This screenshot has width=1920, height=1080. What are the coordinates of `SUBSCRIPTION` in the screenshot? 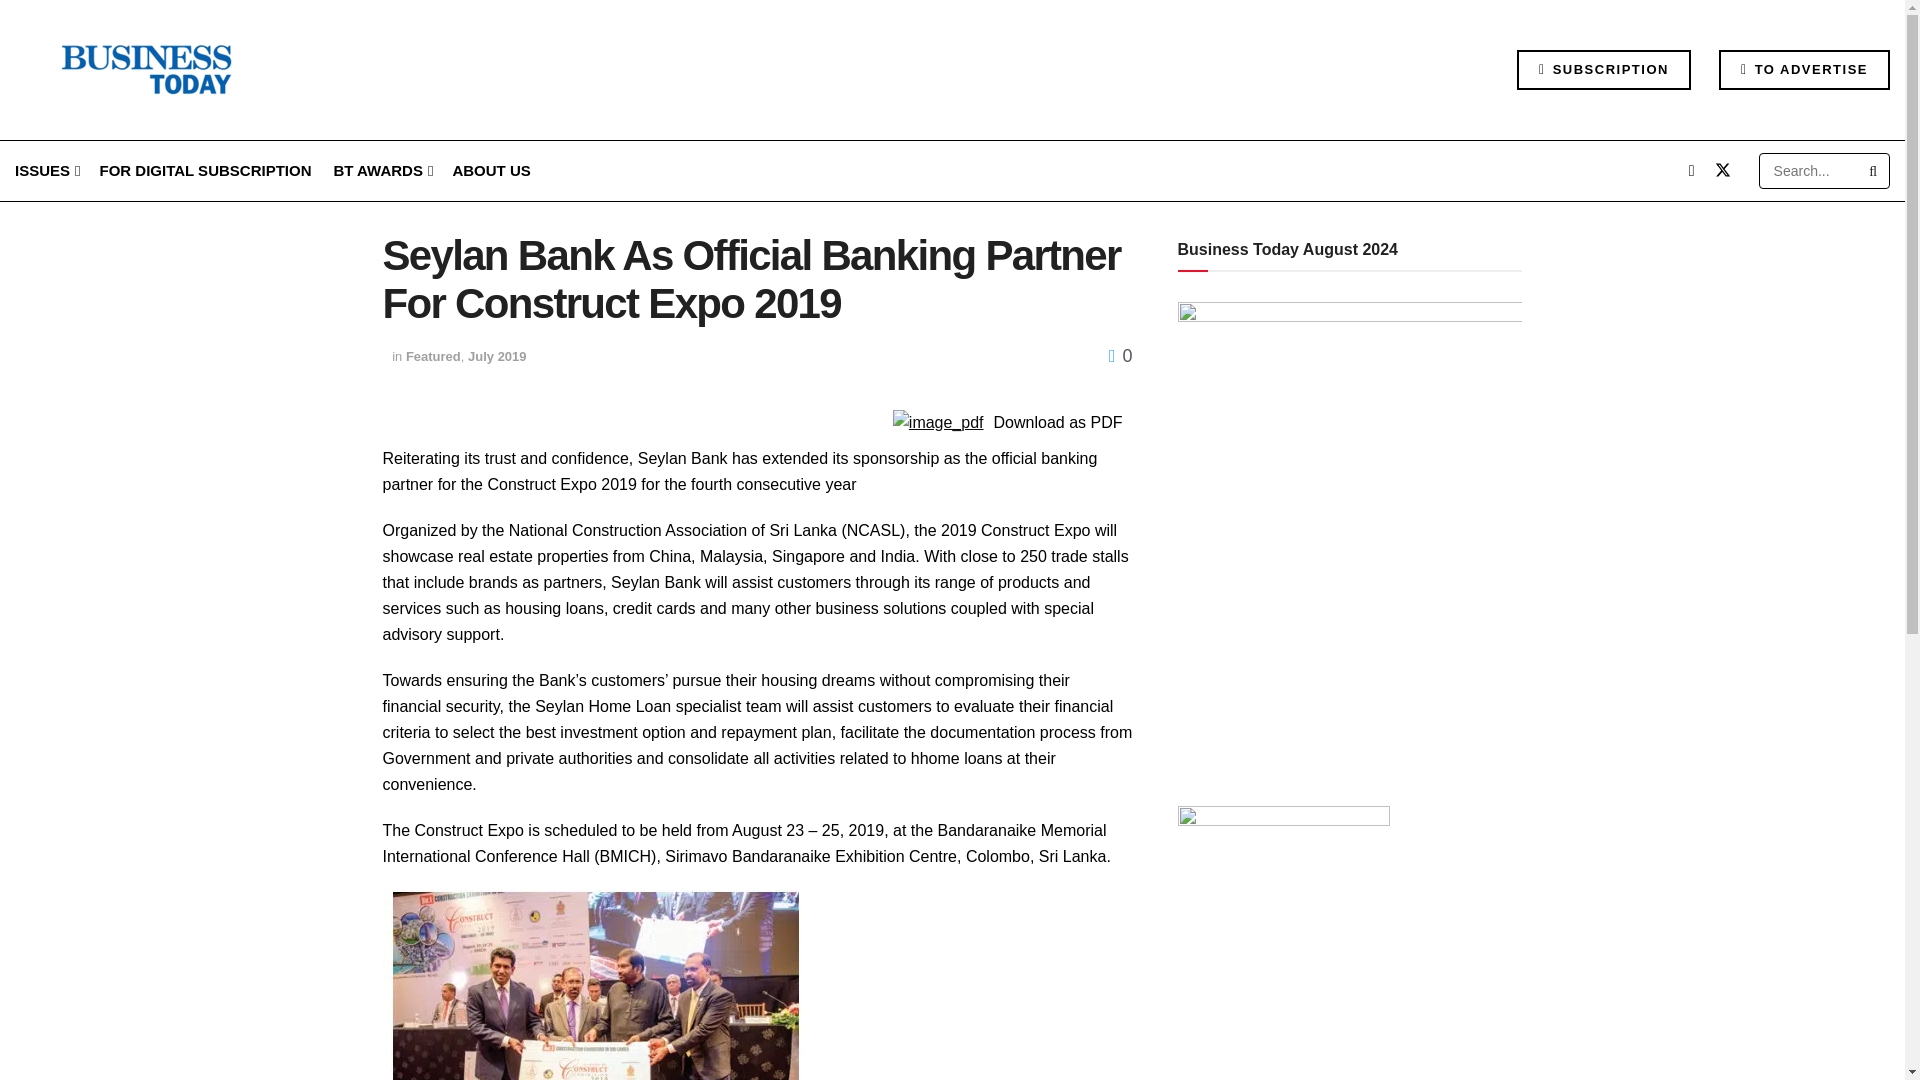 It's located at (1604, 69).